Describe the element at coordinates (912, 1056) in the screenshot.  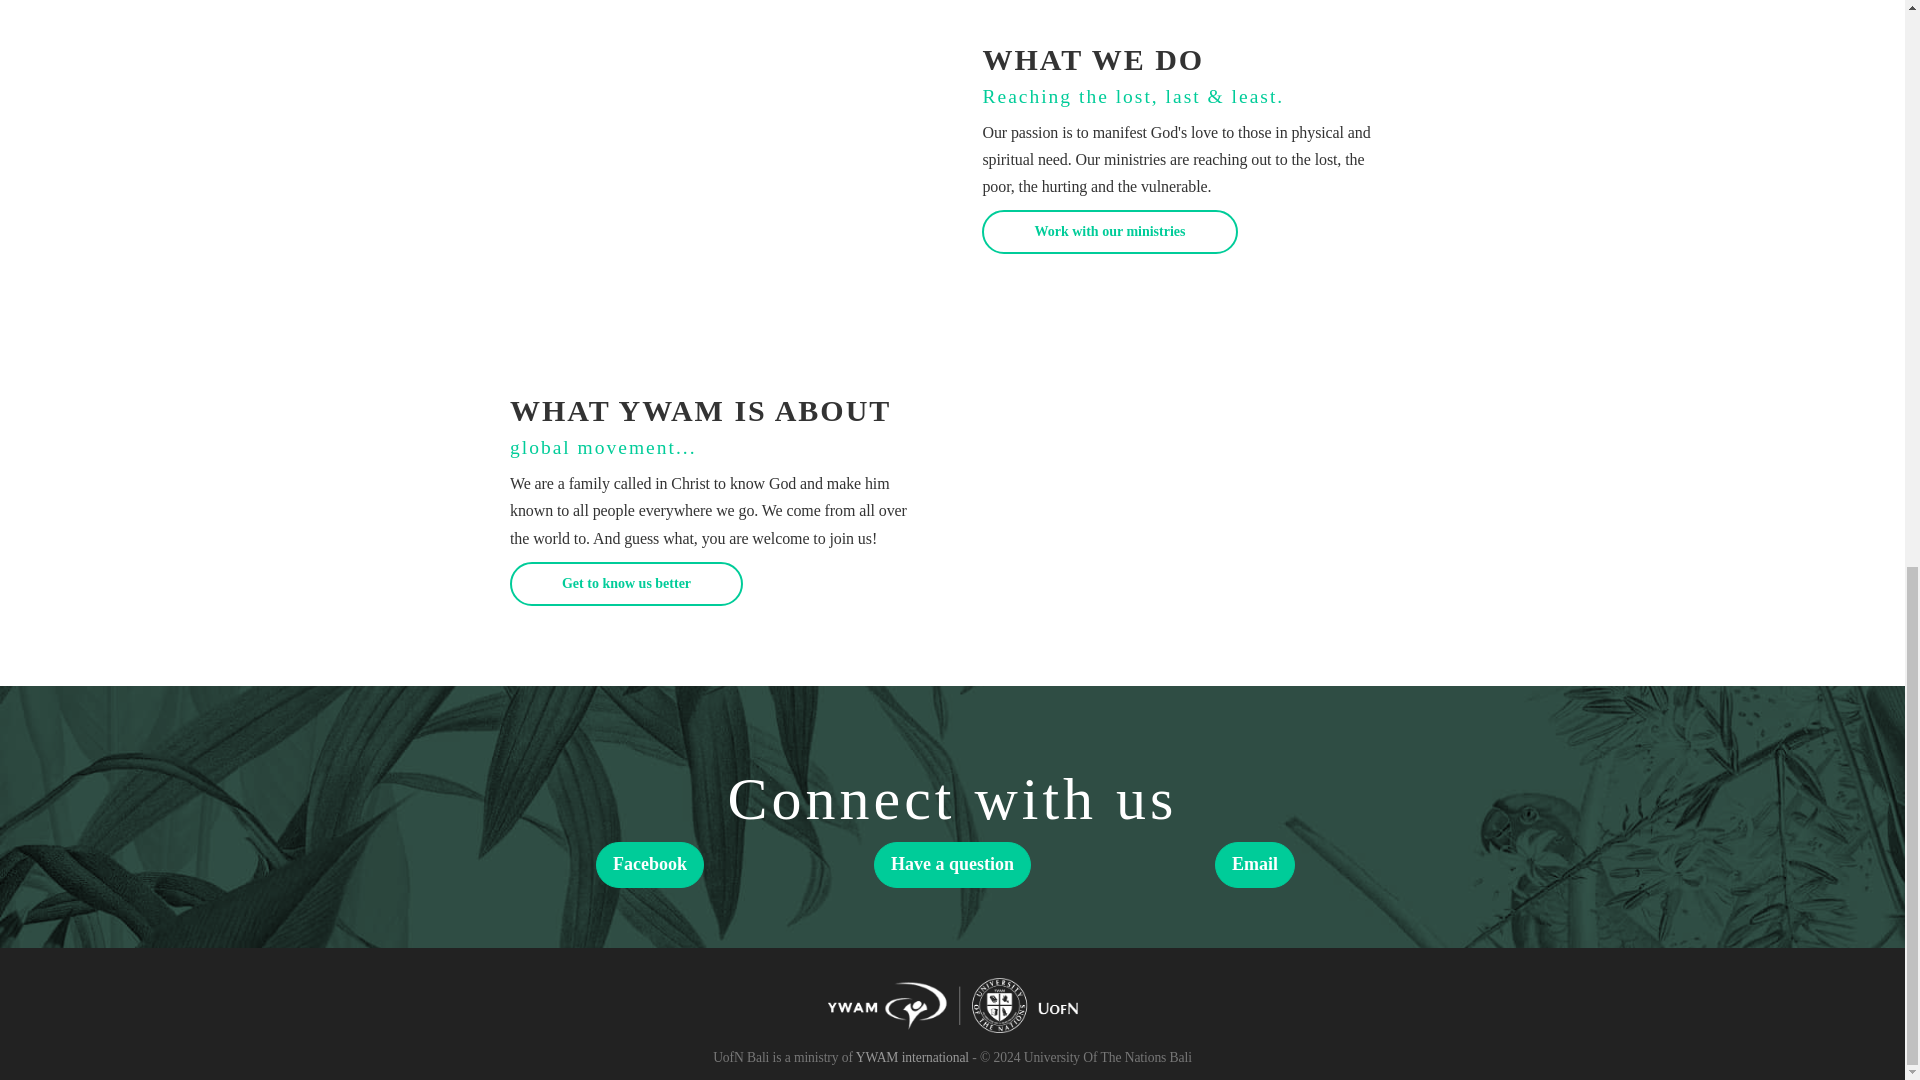
I see `YWAM international` at that location.